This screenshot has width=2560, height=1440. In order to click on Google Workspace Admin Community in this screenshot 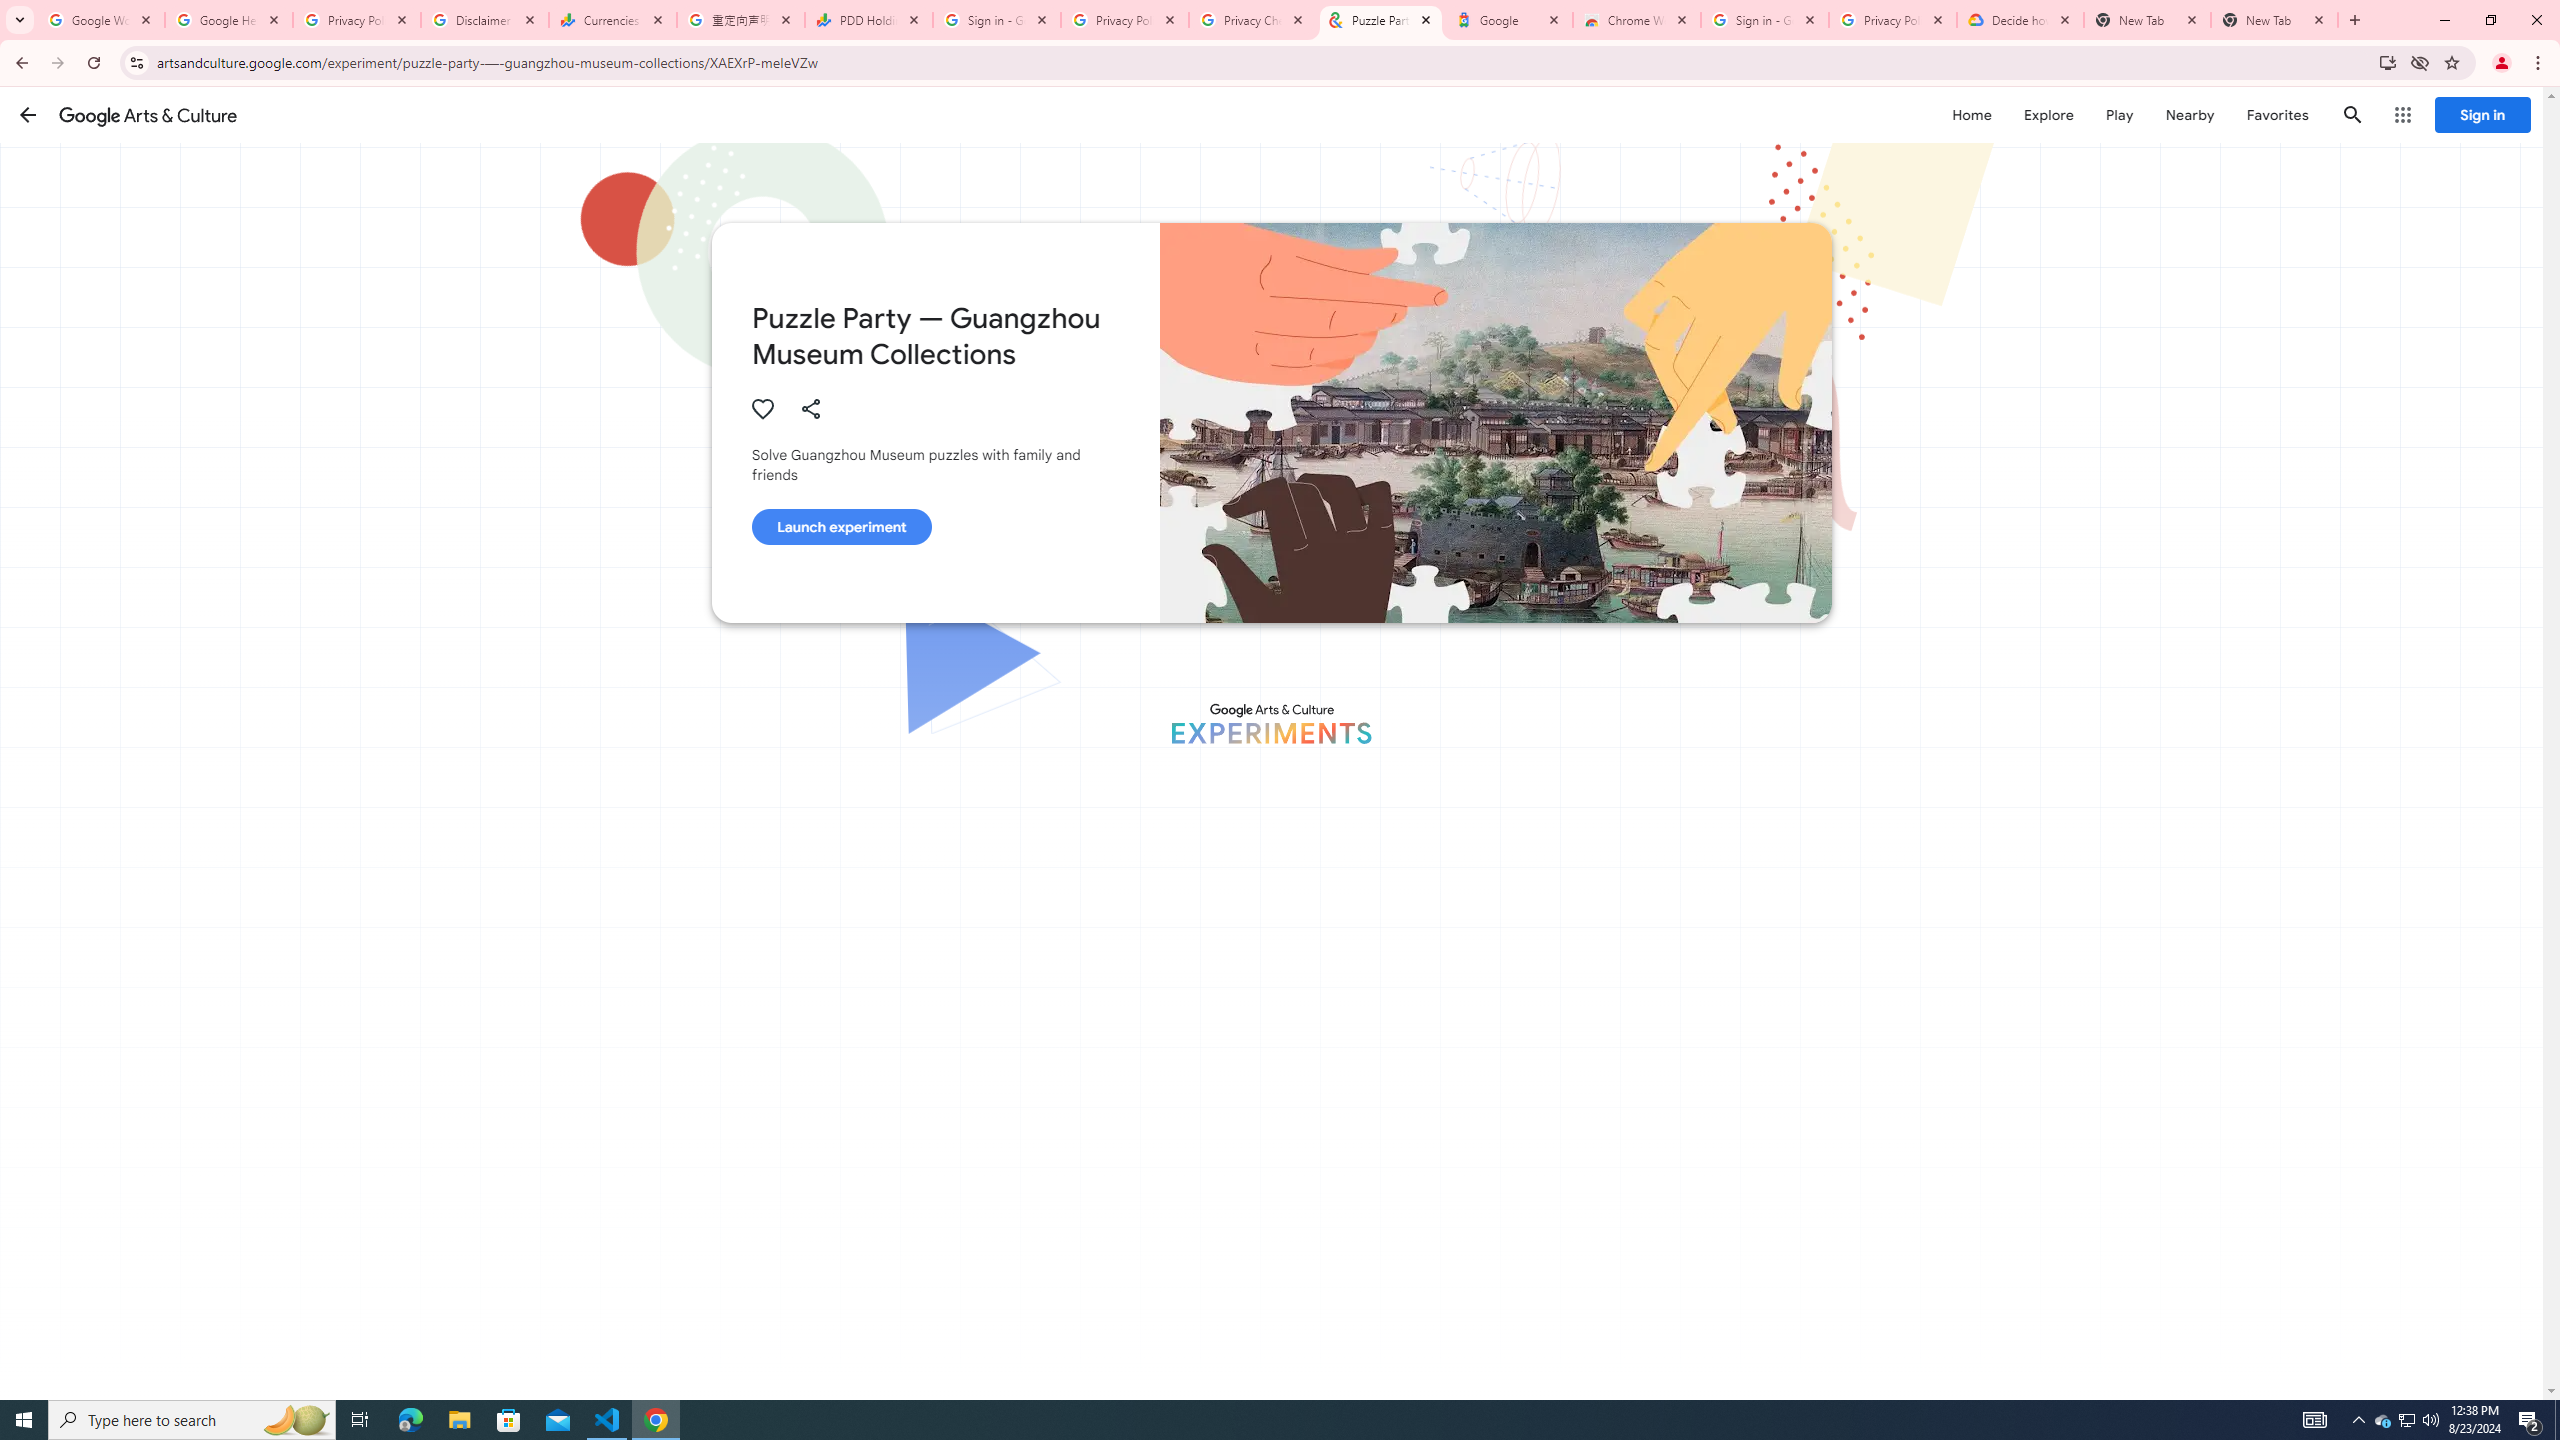, I will do `click(101, 20)`.